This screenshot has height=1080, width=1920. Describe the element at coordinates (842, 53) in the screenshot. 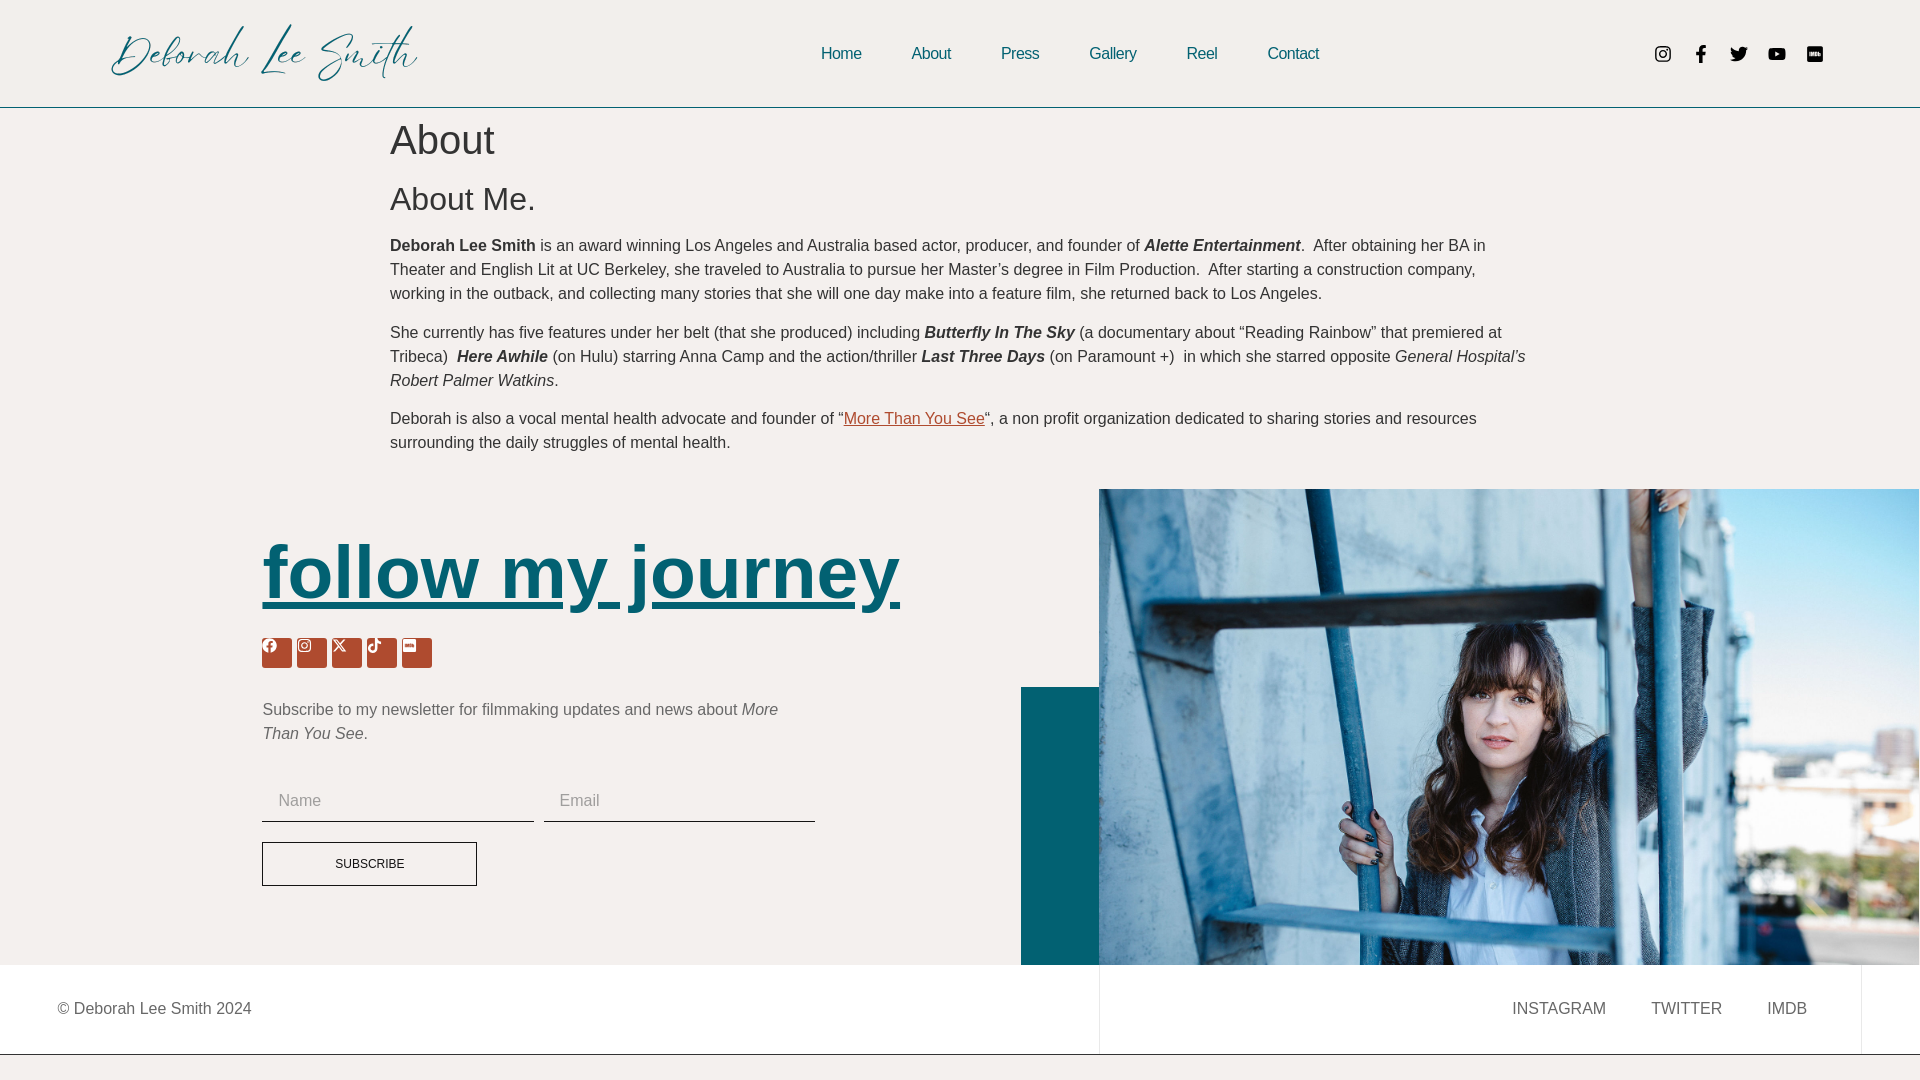

I see `Home` at that location.